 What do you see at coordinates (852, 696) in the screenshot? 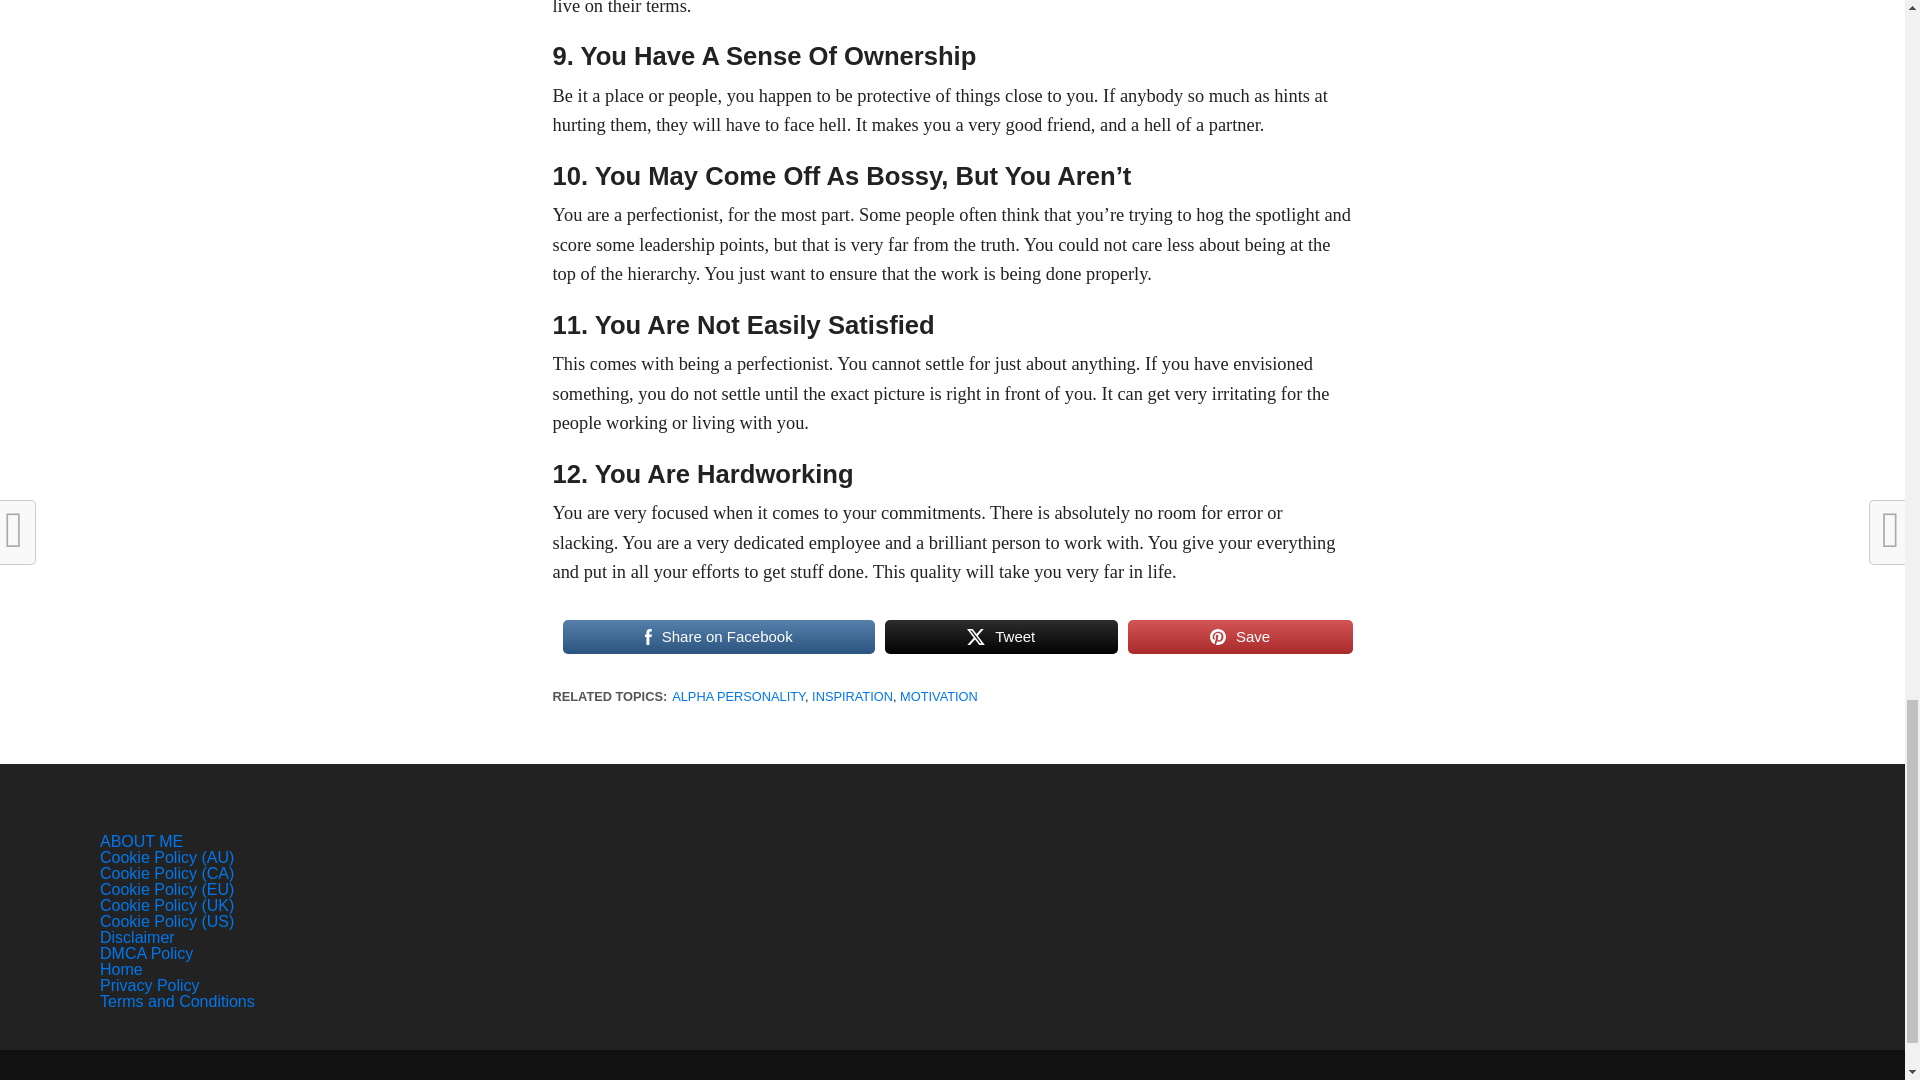
I see `INSPIRATION` at bounding box center [852, 696].